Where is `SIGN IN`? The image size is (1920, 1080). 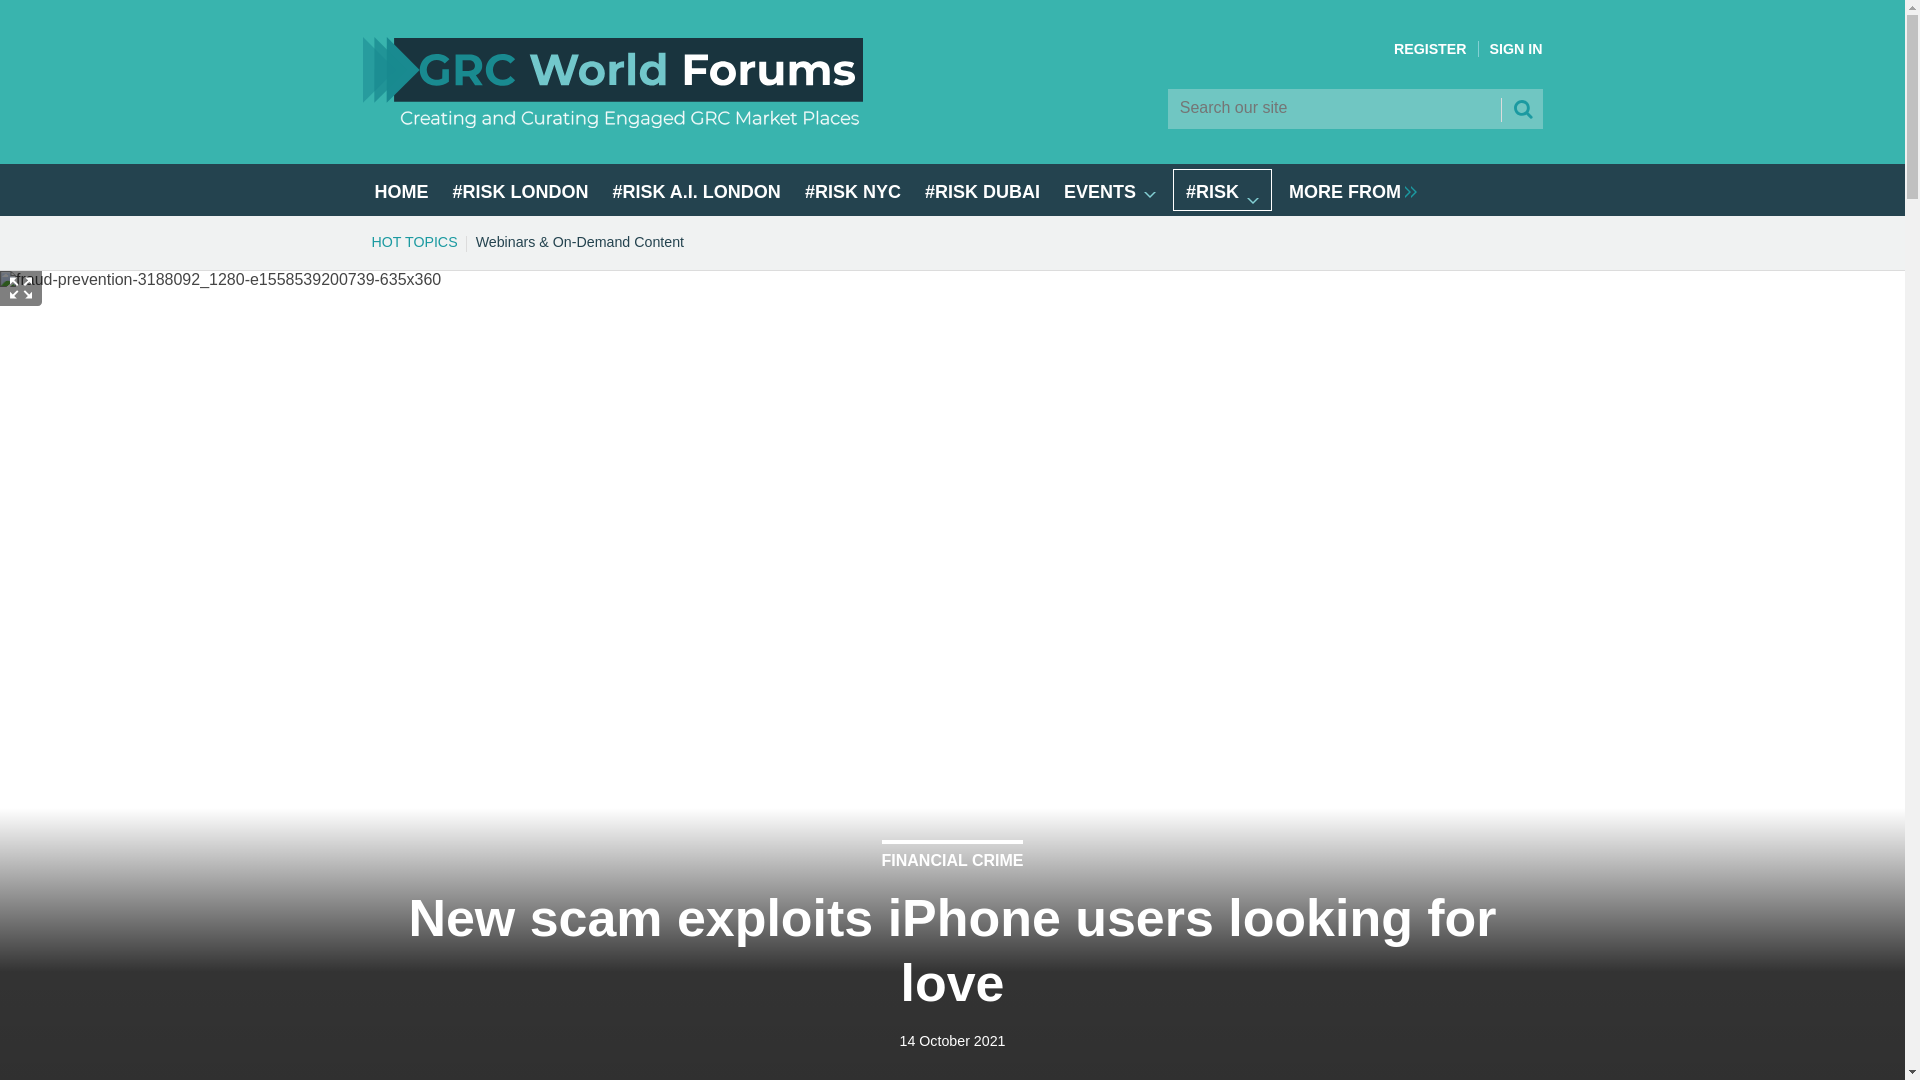 SIGN IN is located at coordinates (1516, 49).